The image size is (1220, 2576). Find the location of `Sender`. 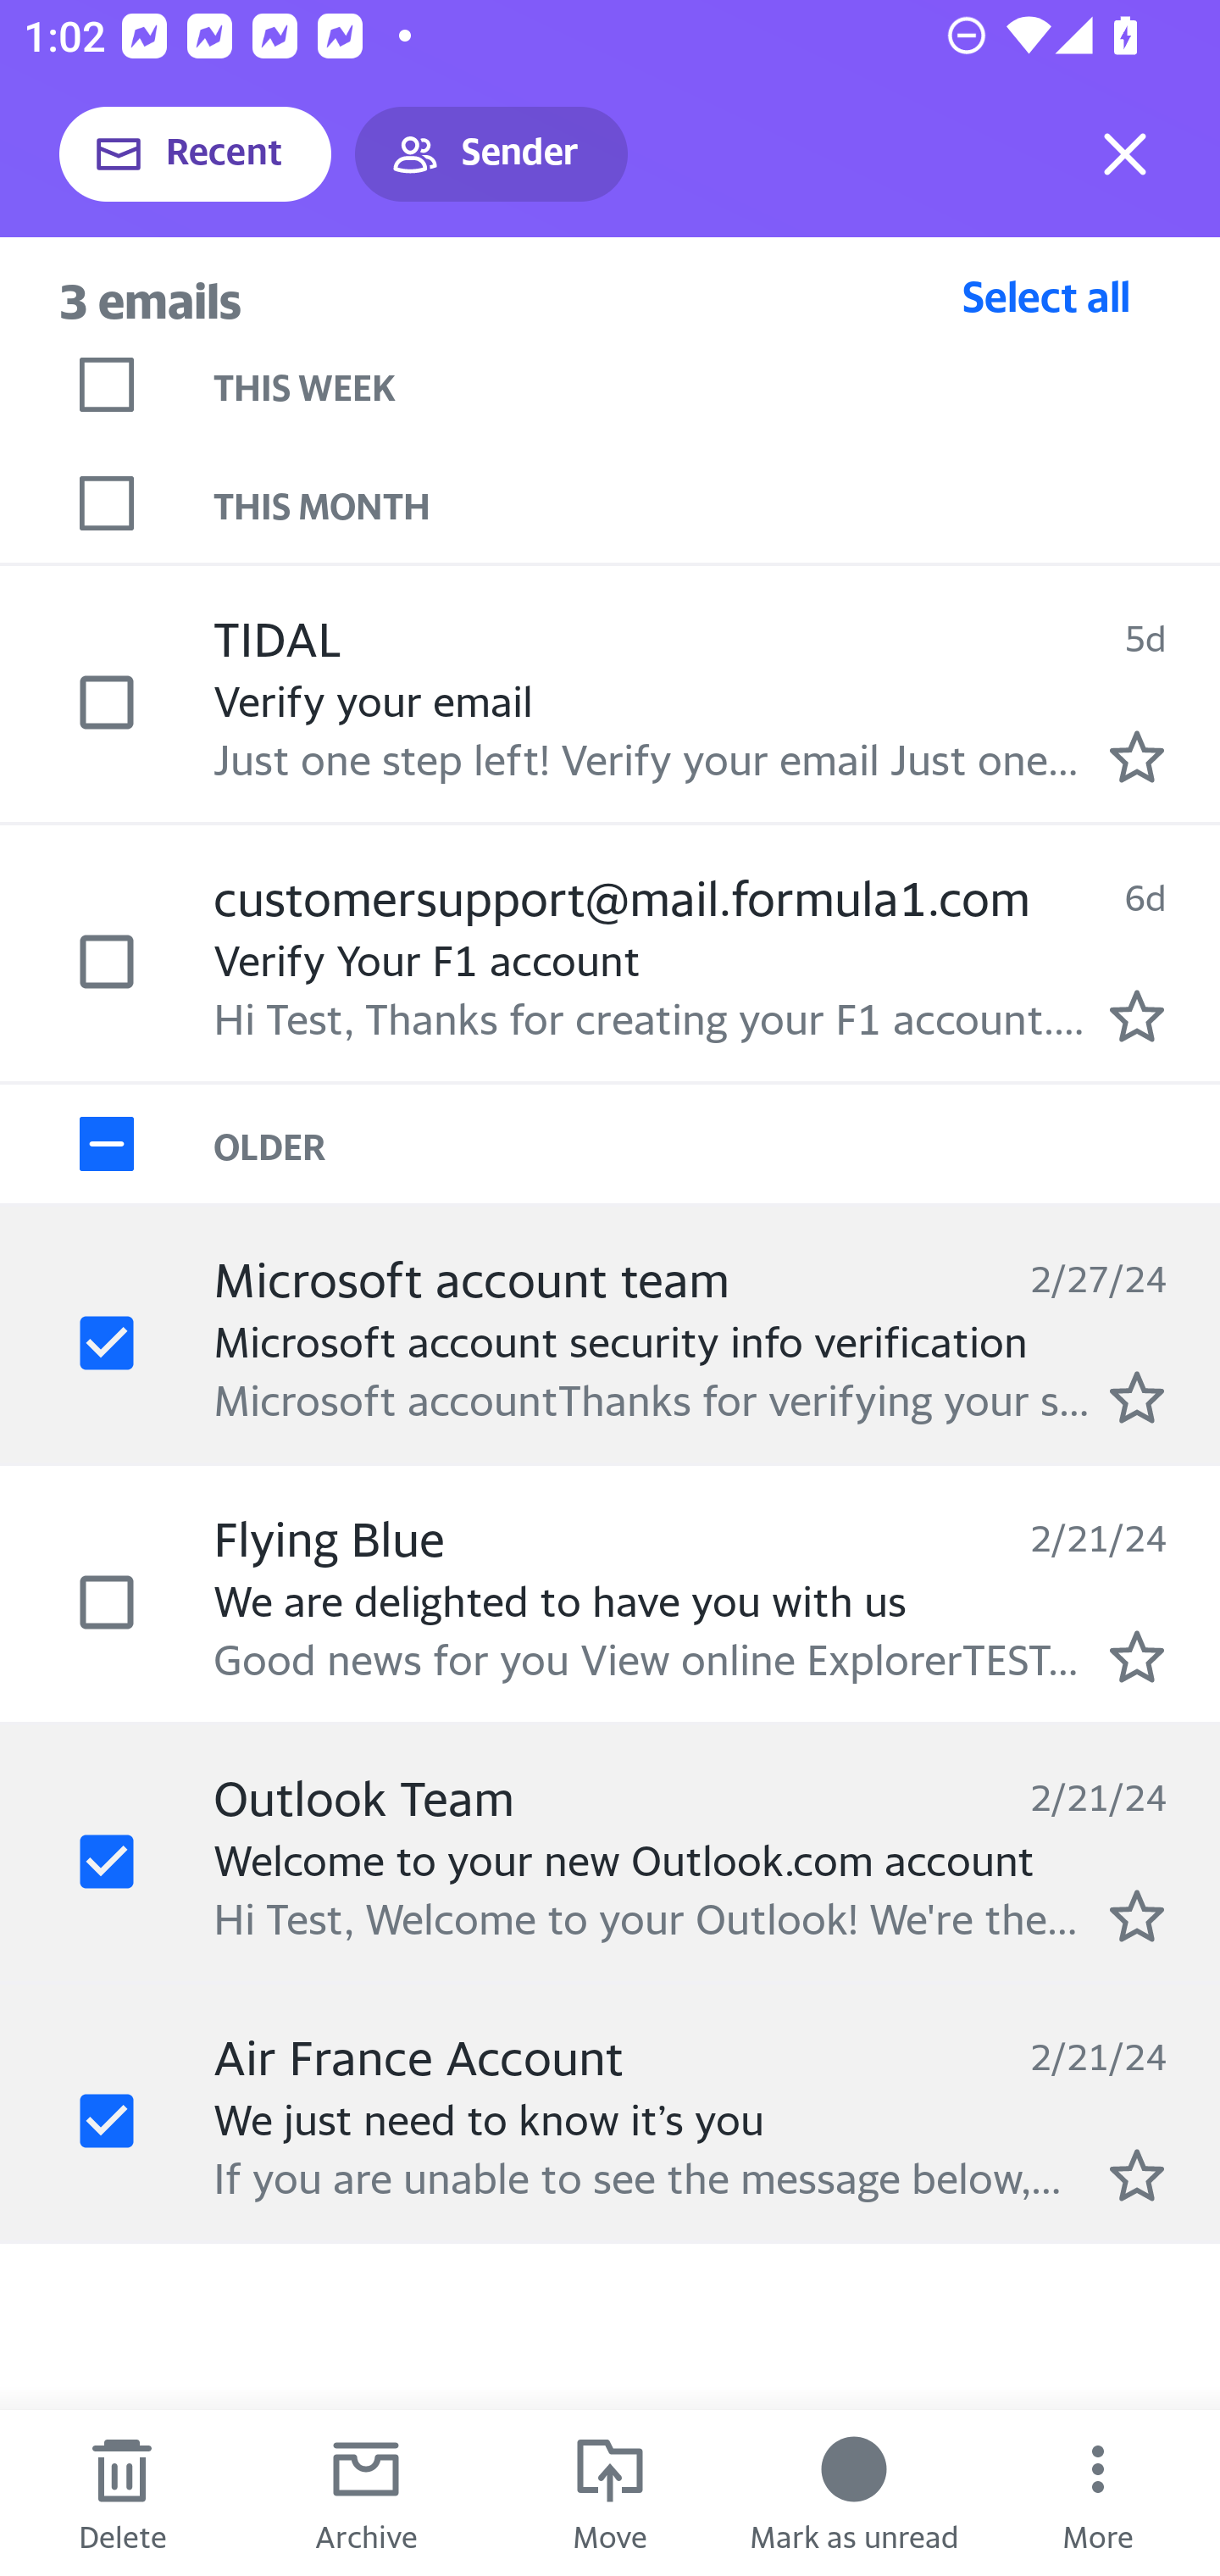

Sender is located at coordinates (491, 154).